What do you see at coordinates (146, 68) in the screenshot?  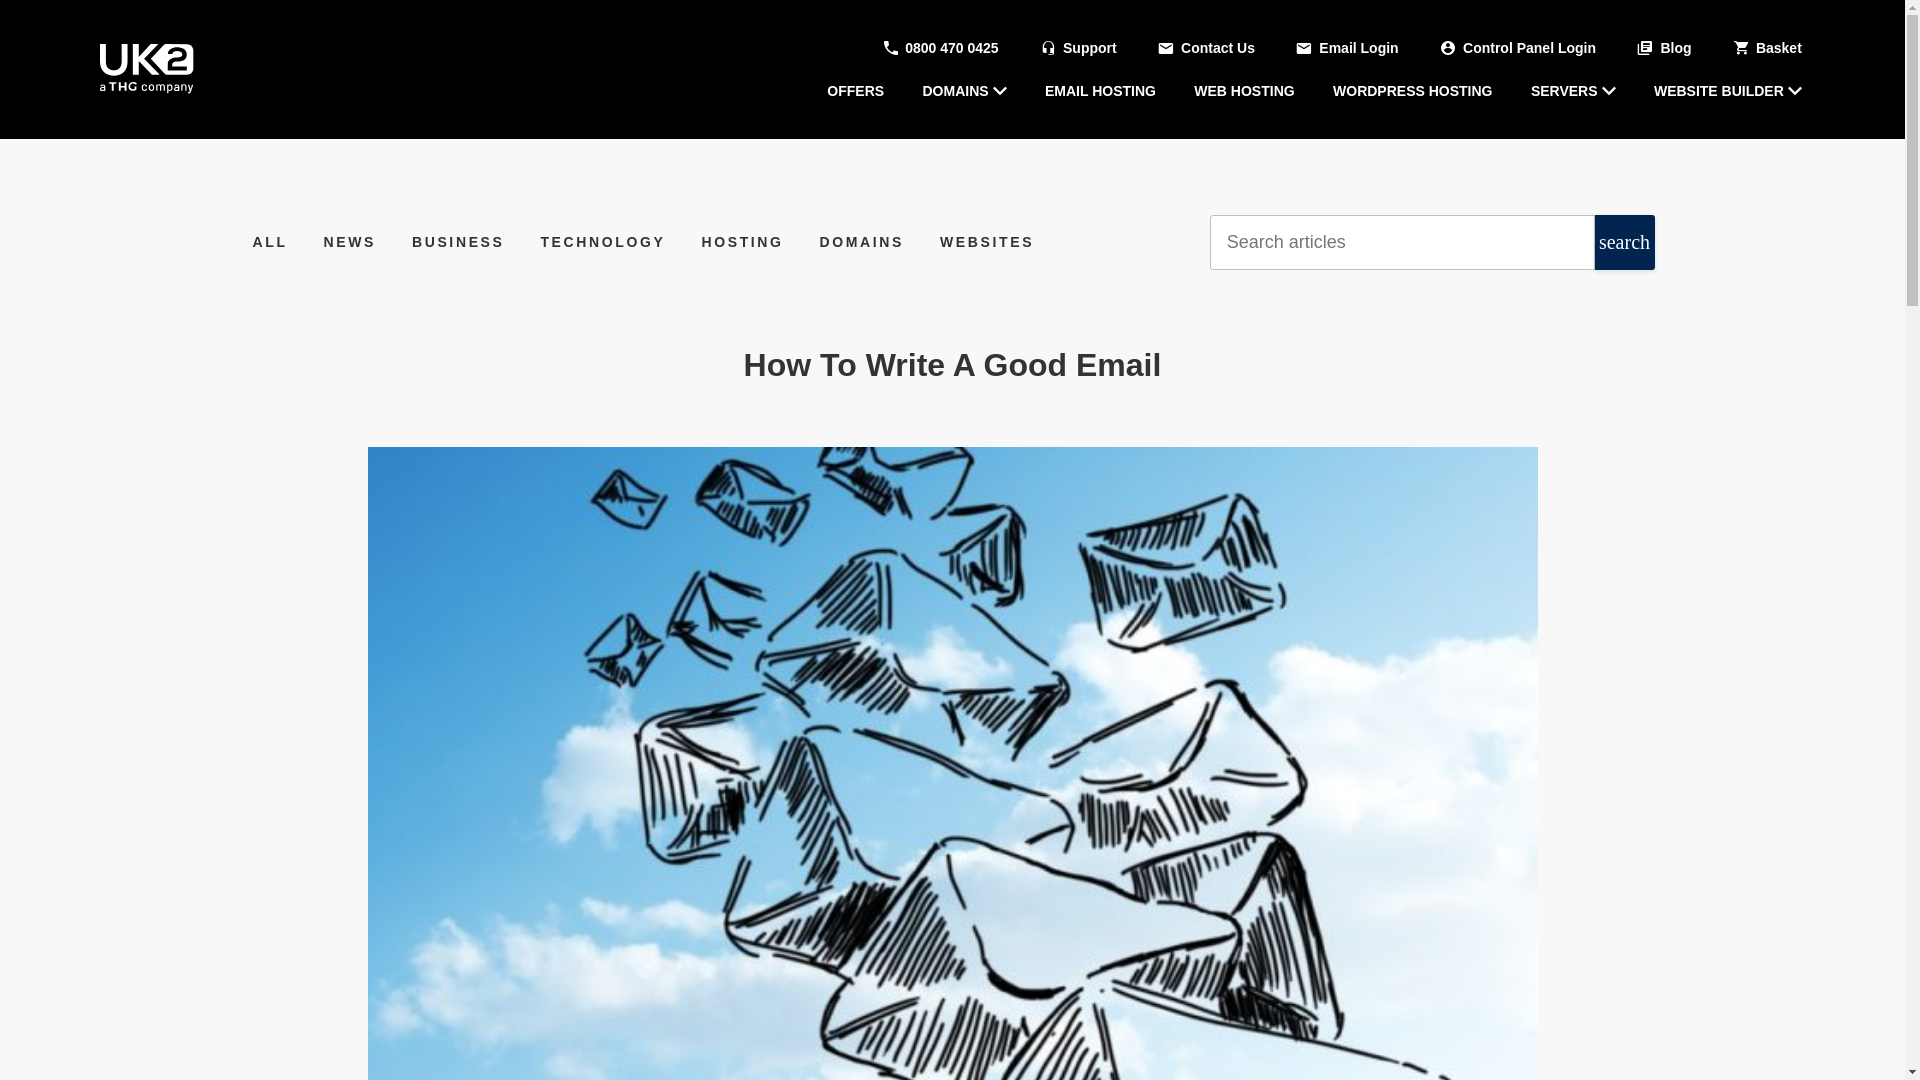 I see `The UK2 Blog` at bounding box center [146, 68].